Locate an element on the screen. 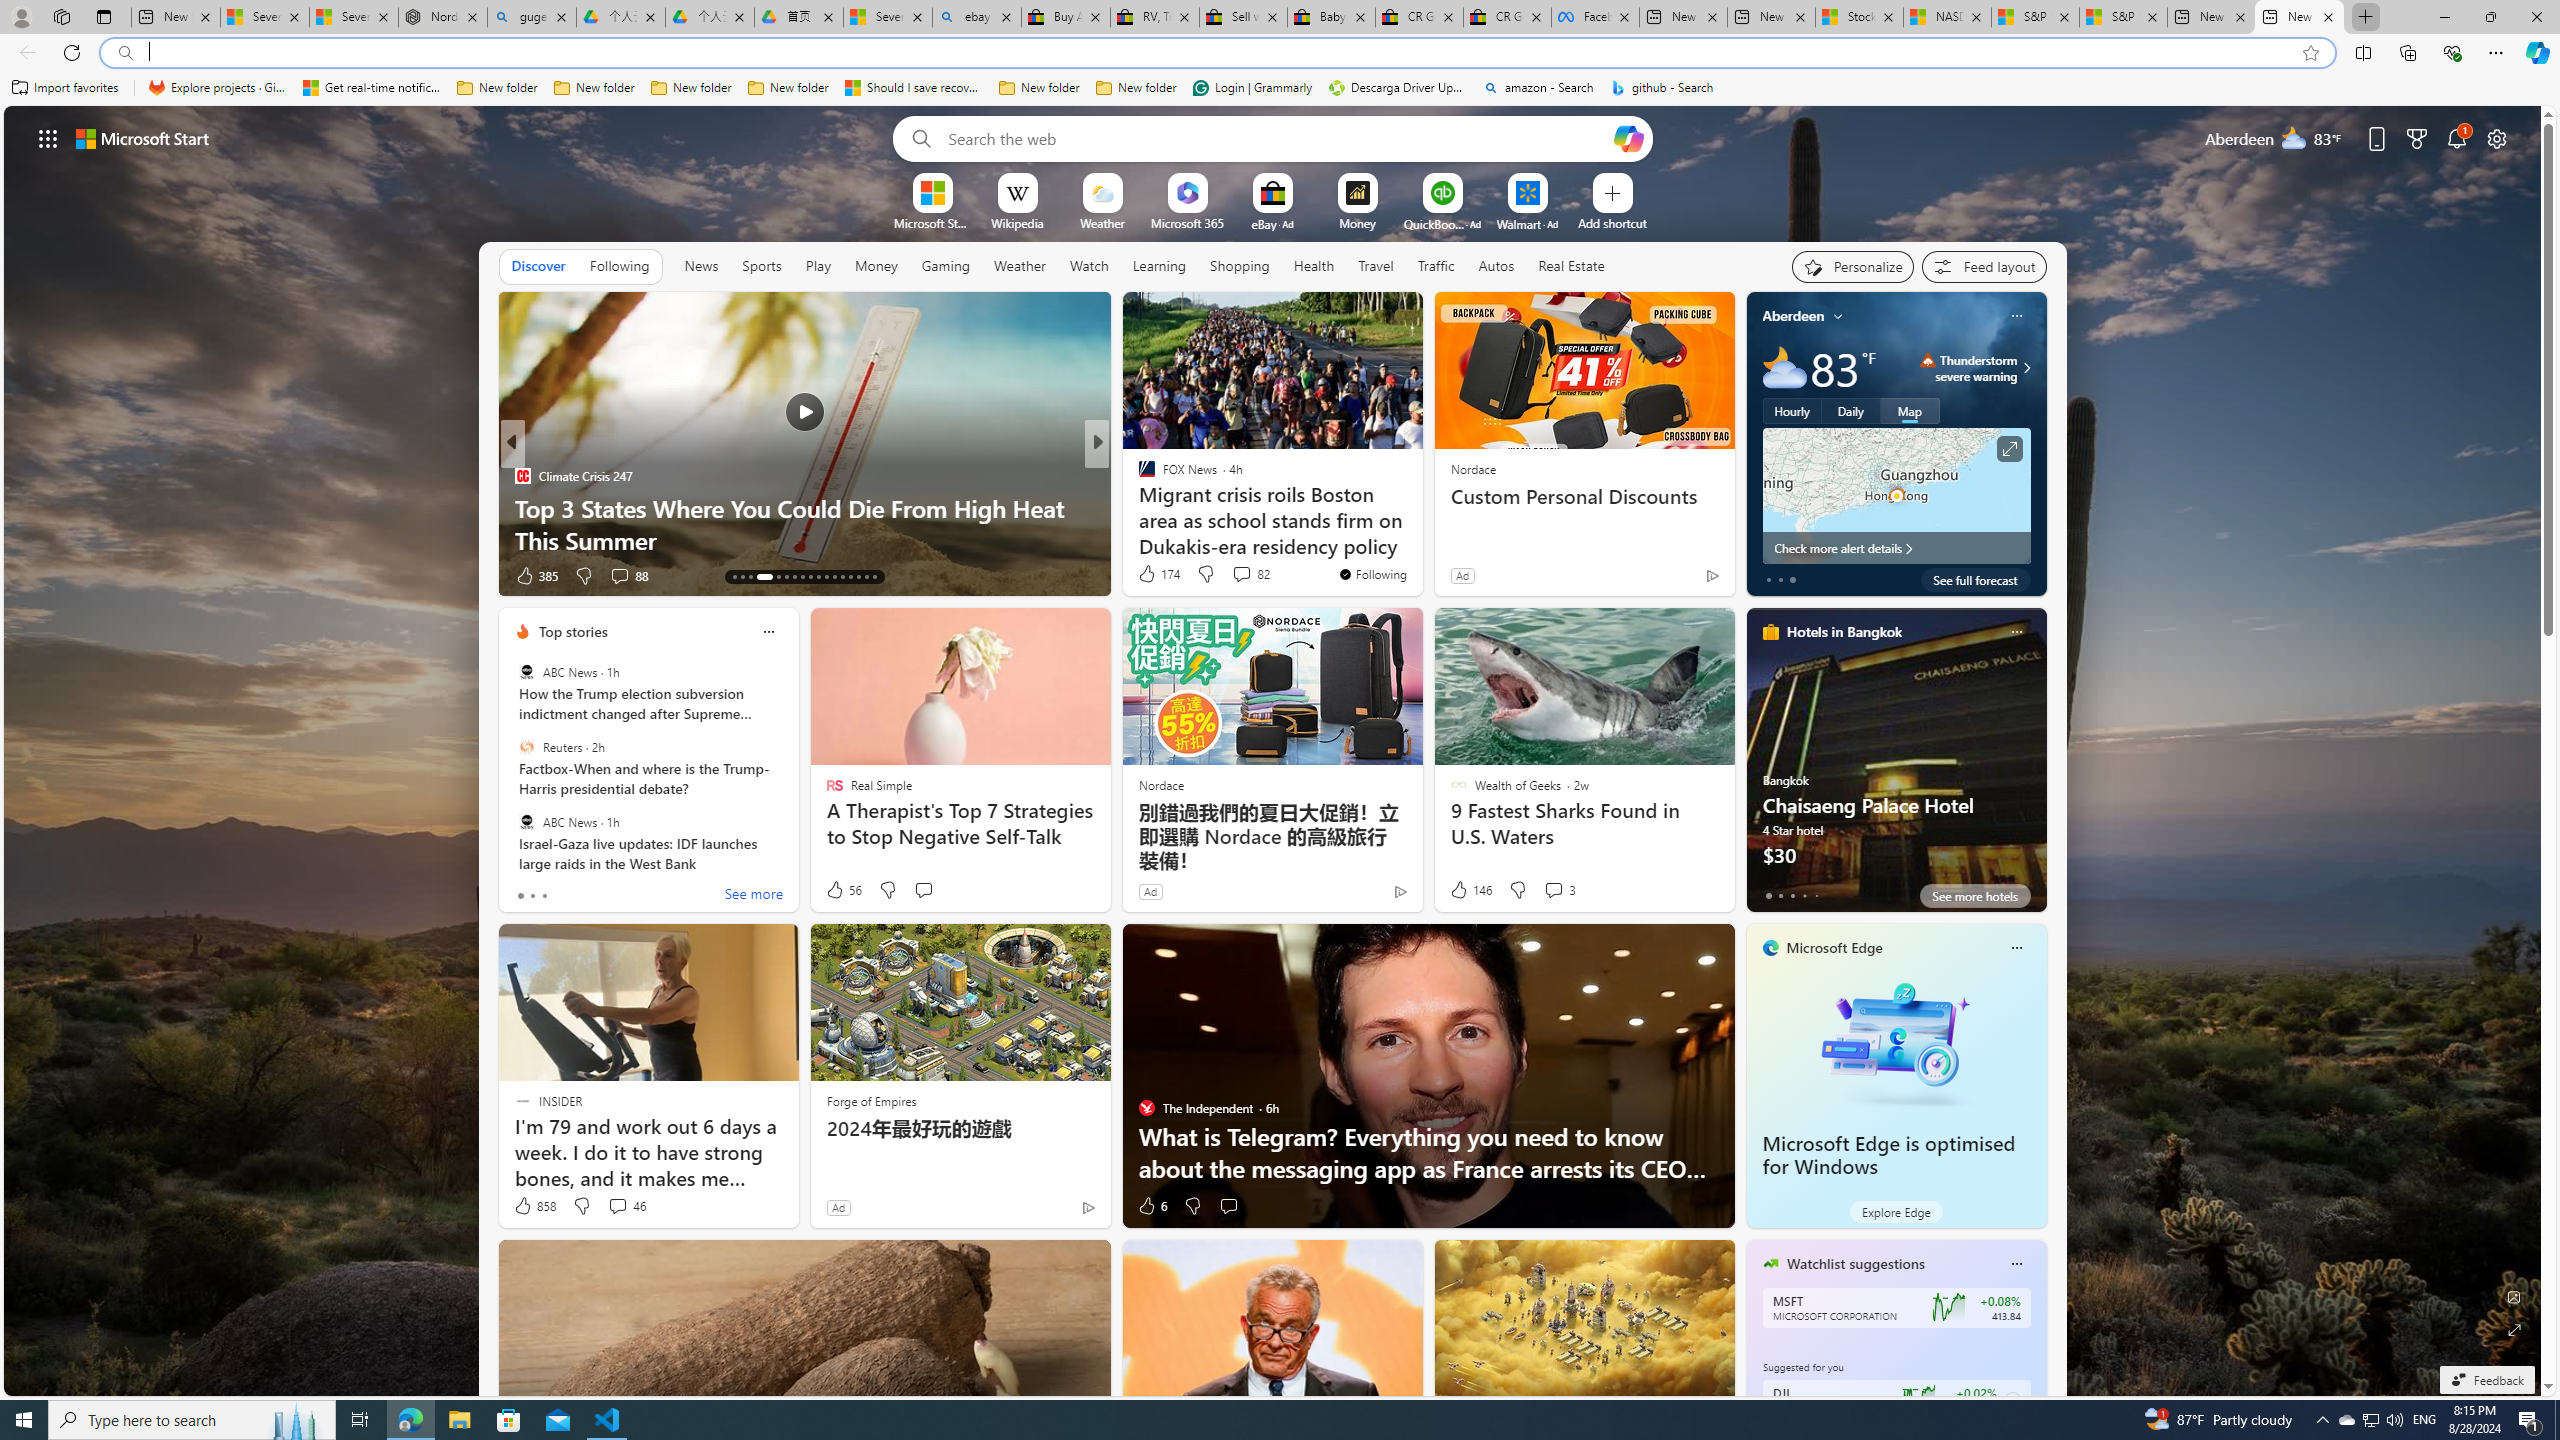  github - Search is located at coordinates (1662, 88).